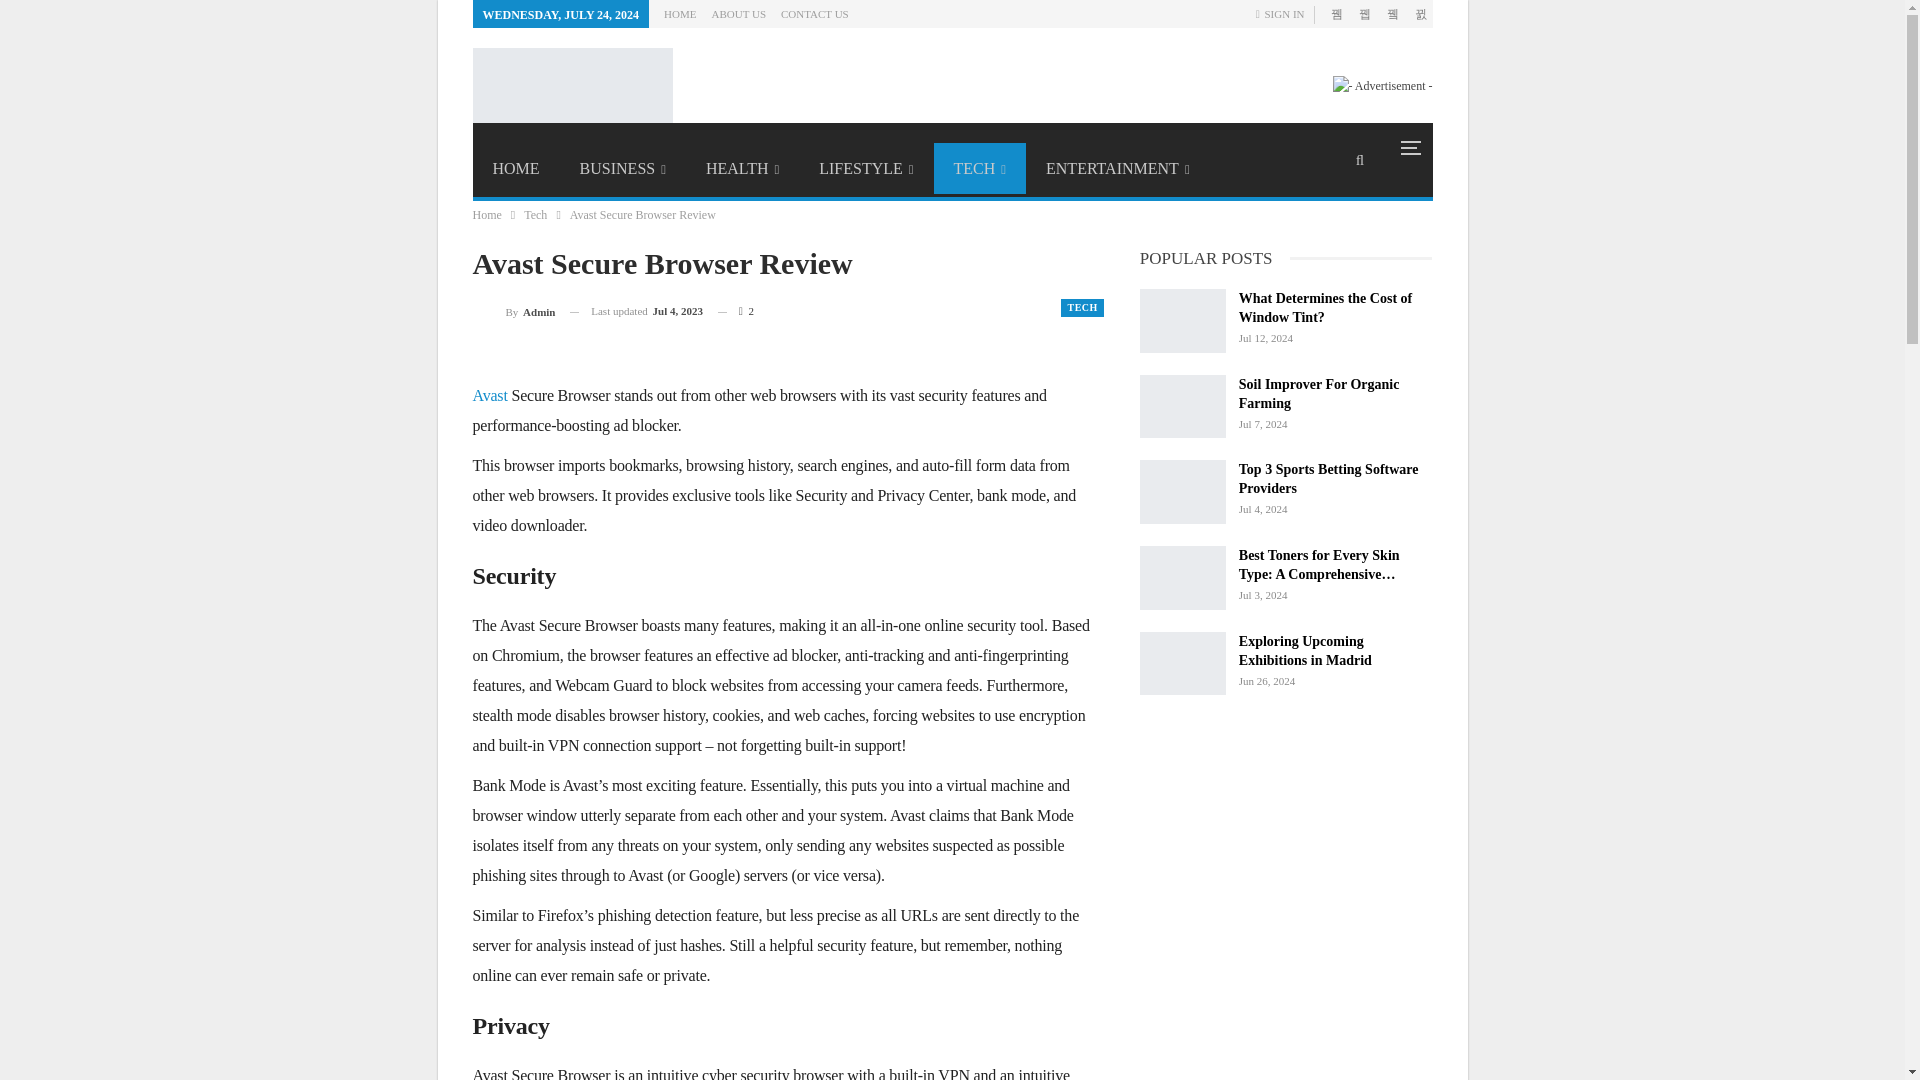  Describe the element at coordinates (622, 168) in the screenshot. I see `BUSINESS` at that location.